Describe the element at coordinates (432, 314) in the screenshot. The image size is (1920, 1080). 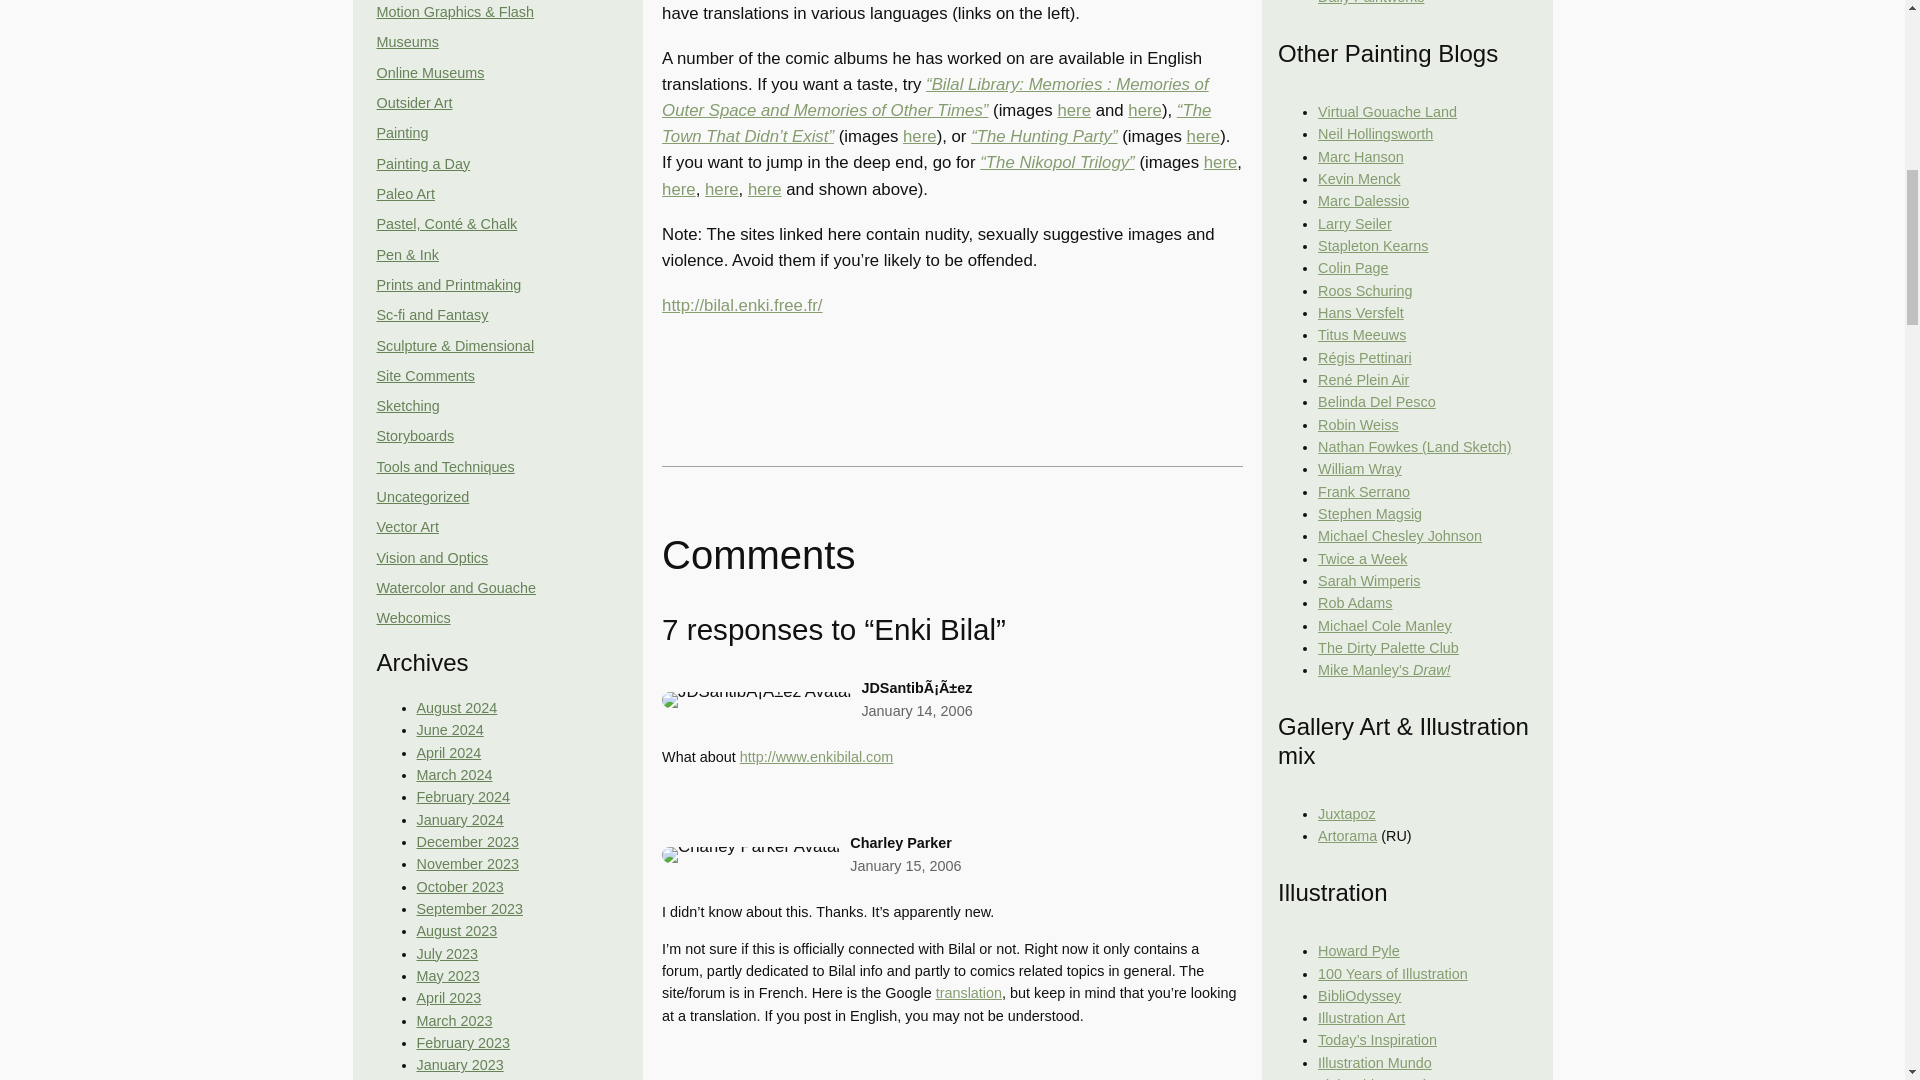
I see `Sc-fi and Fantasy` at that location.